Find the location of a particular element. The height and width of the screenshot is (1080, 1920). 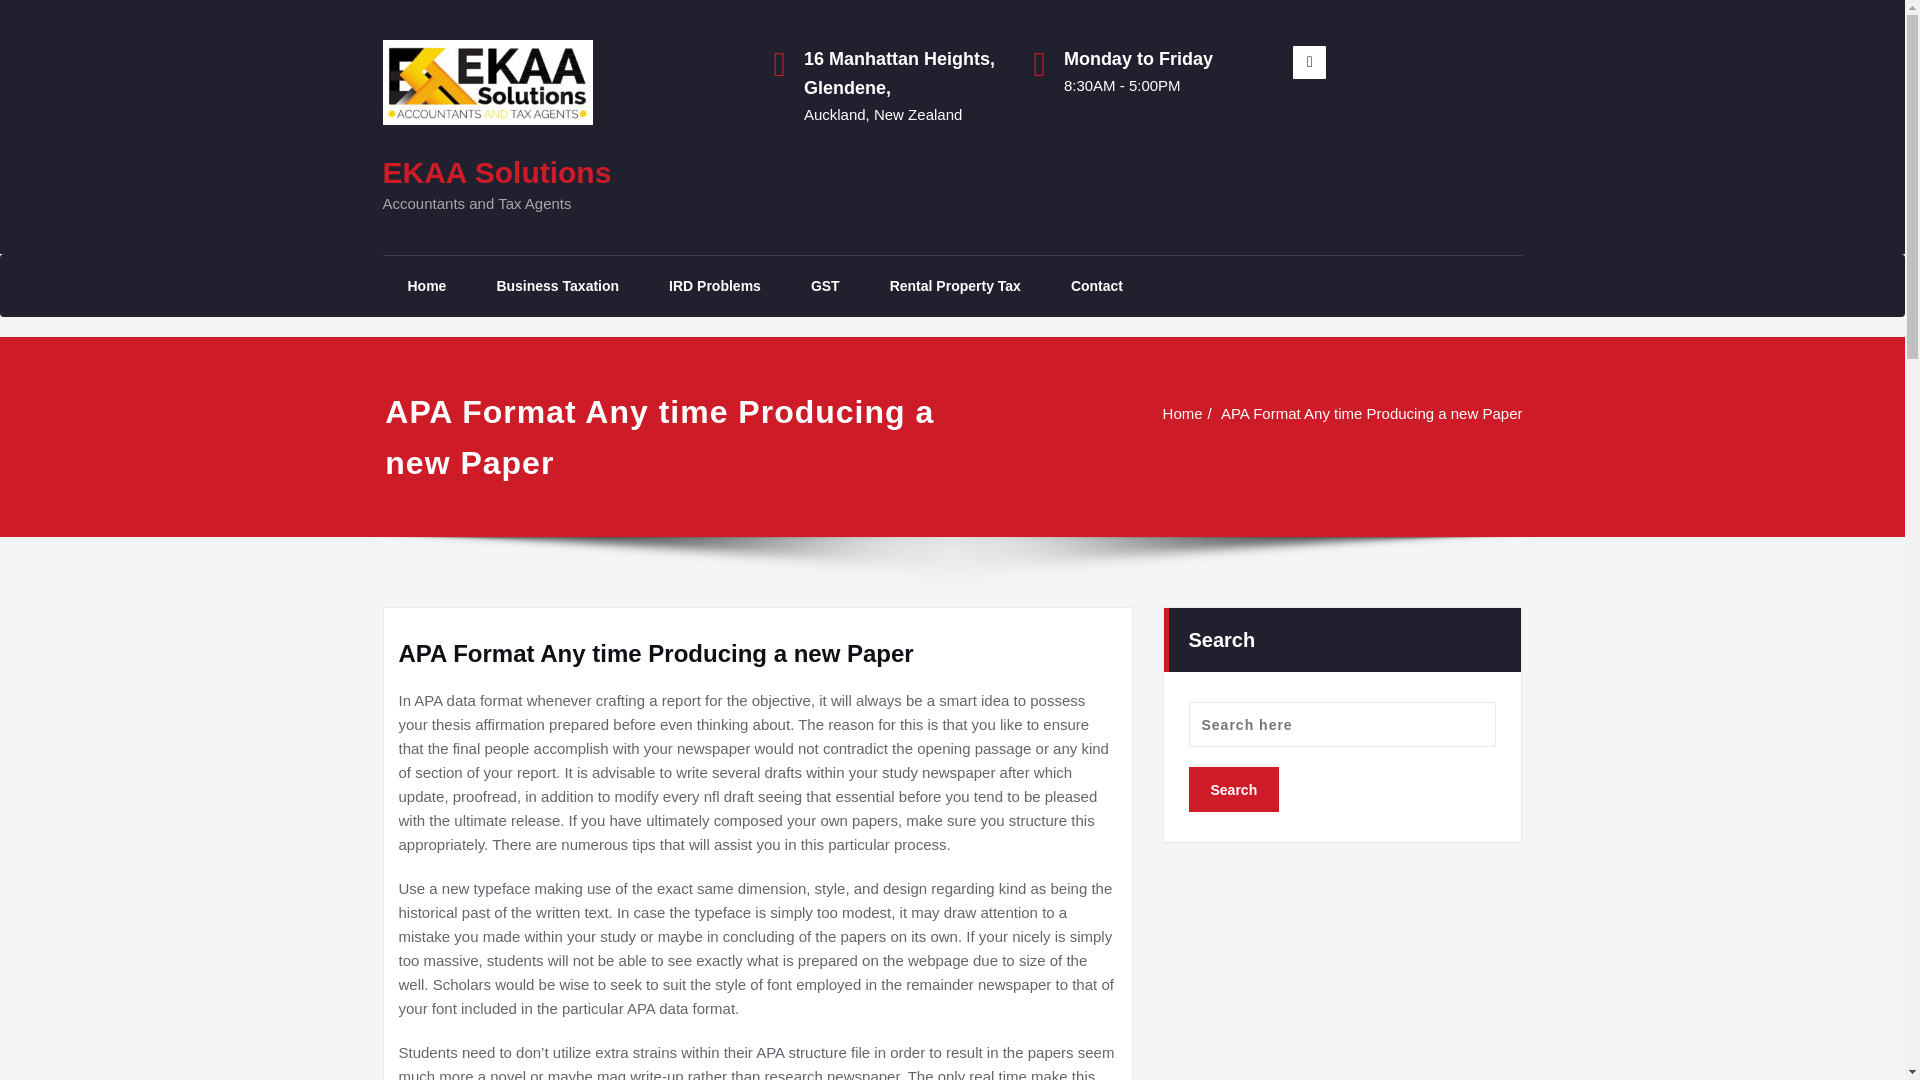

Search is located at coordinates (1233, 789).